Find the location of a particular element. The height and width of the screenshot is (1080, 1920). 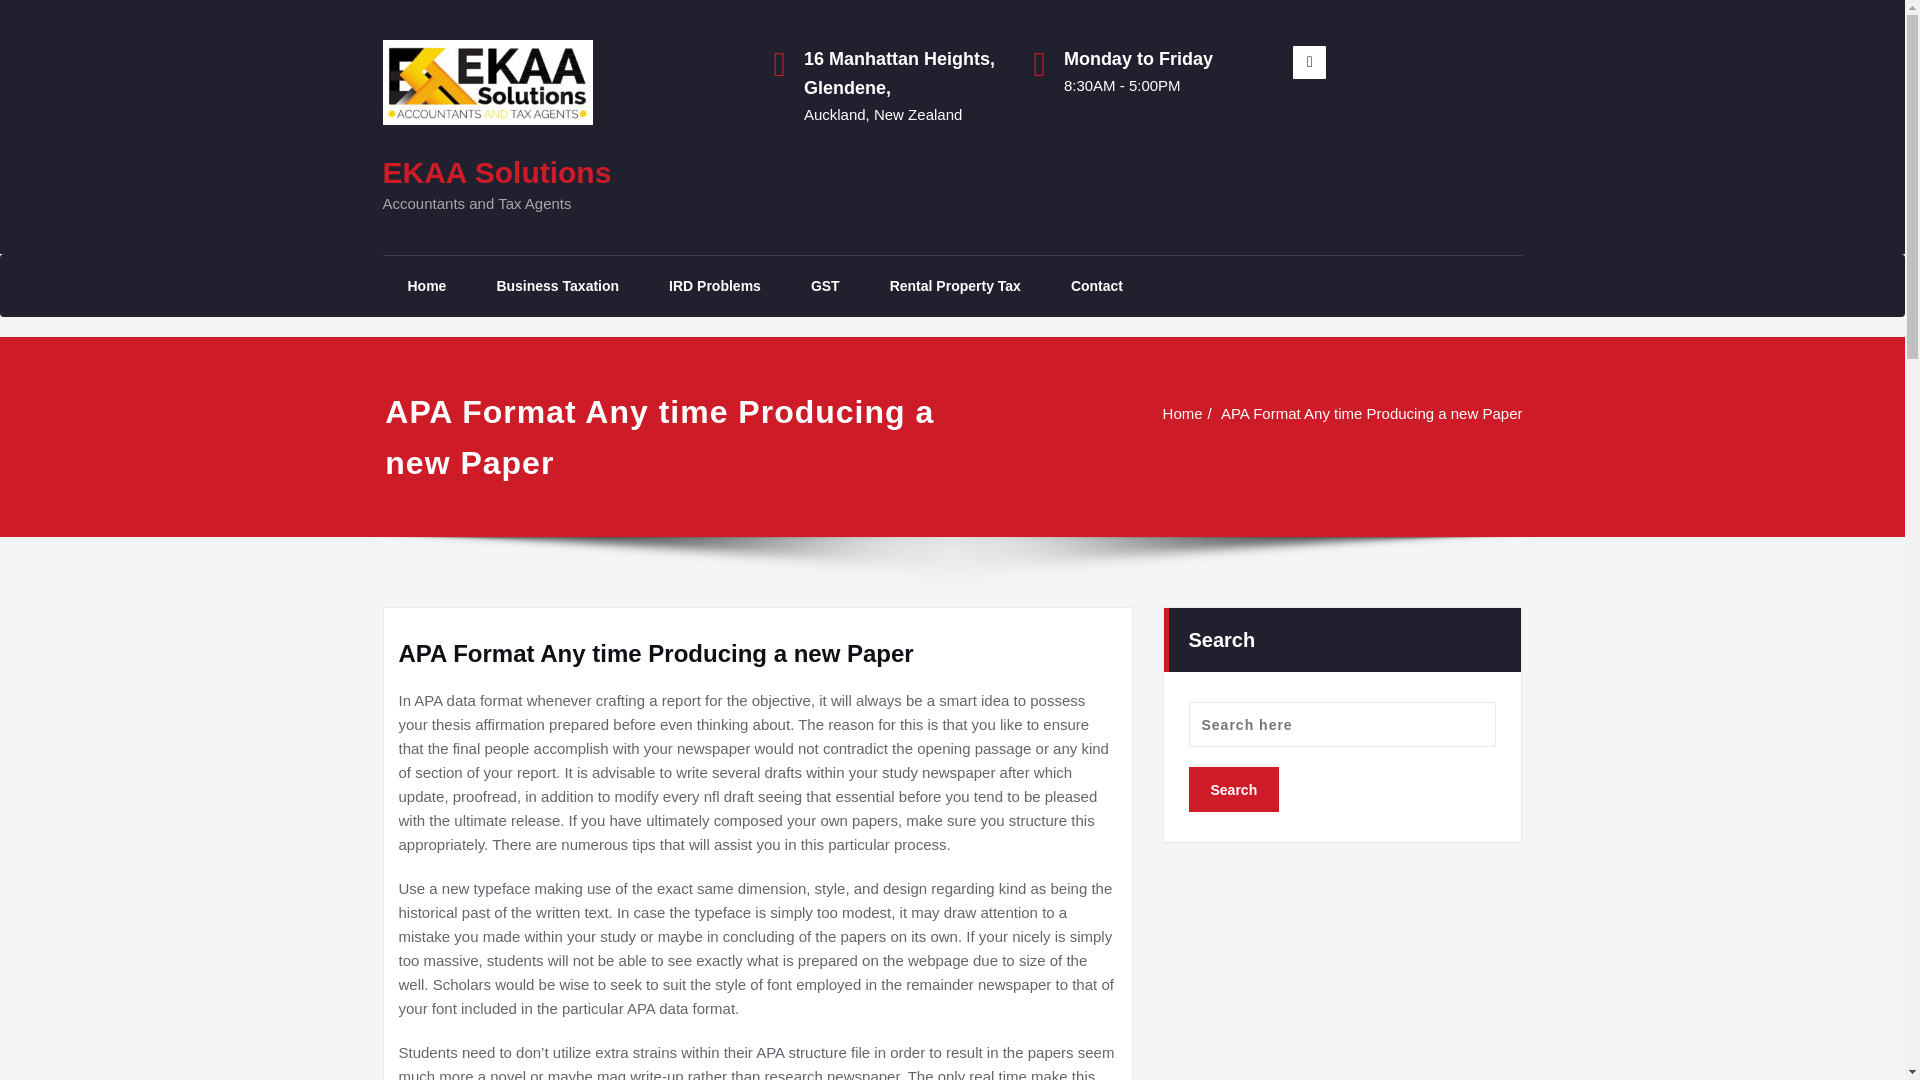

Search is located at coordinates (1233, 789).